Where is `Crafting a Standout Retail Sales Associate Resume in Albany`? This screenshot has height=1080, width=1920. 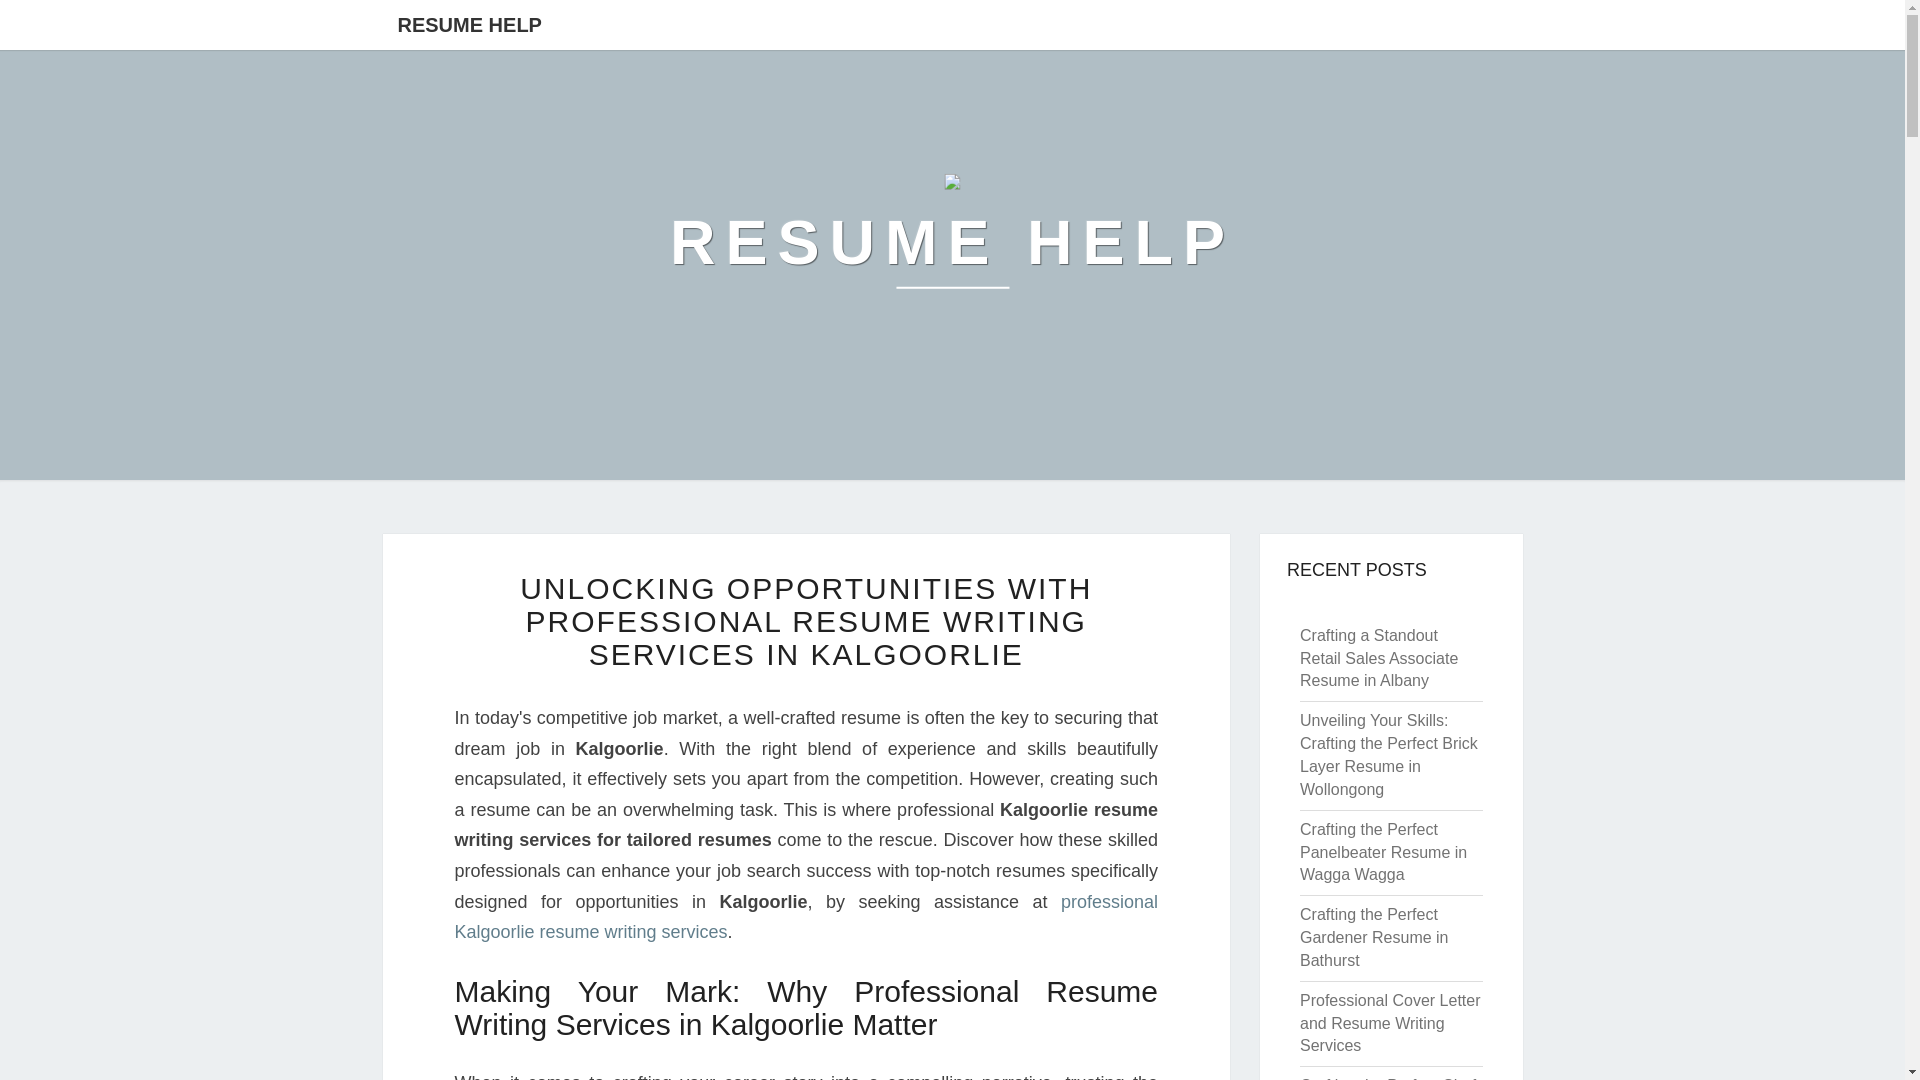
Crafting a Standout Retail Sales Associate Resume in Albany is located at coordinates (1378, 658).